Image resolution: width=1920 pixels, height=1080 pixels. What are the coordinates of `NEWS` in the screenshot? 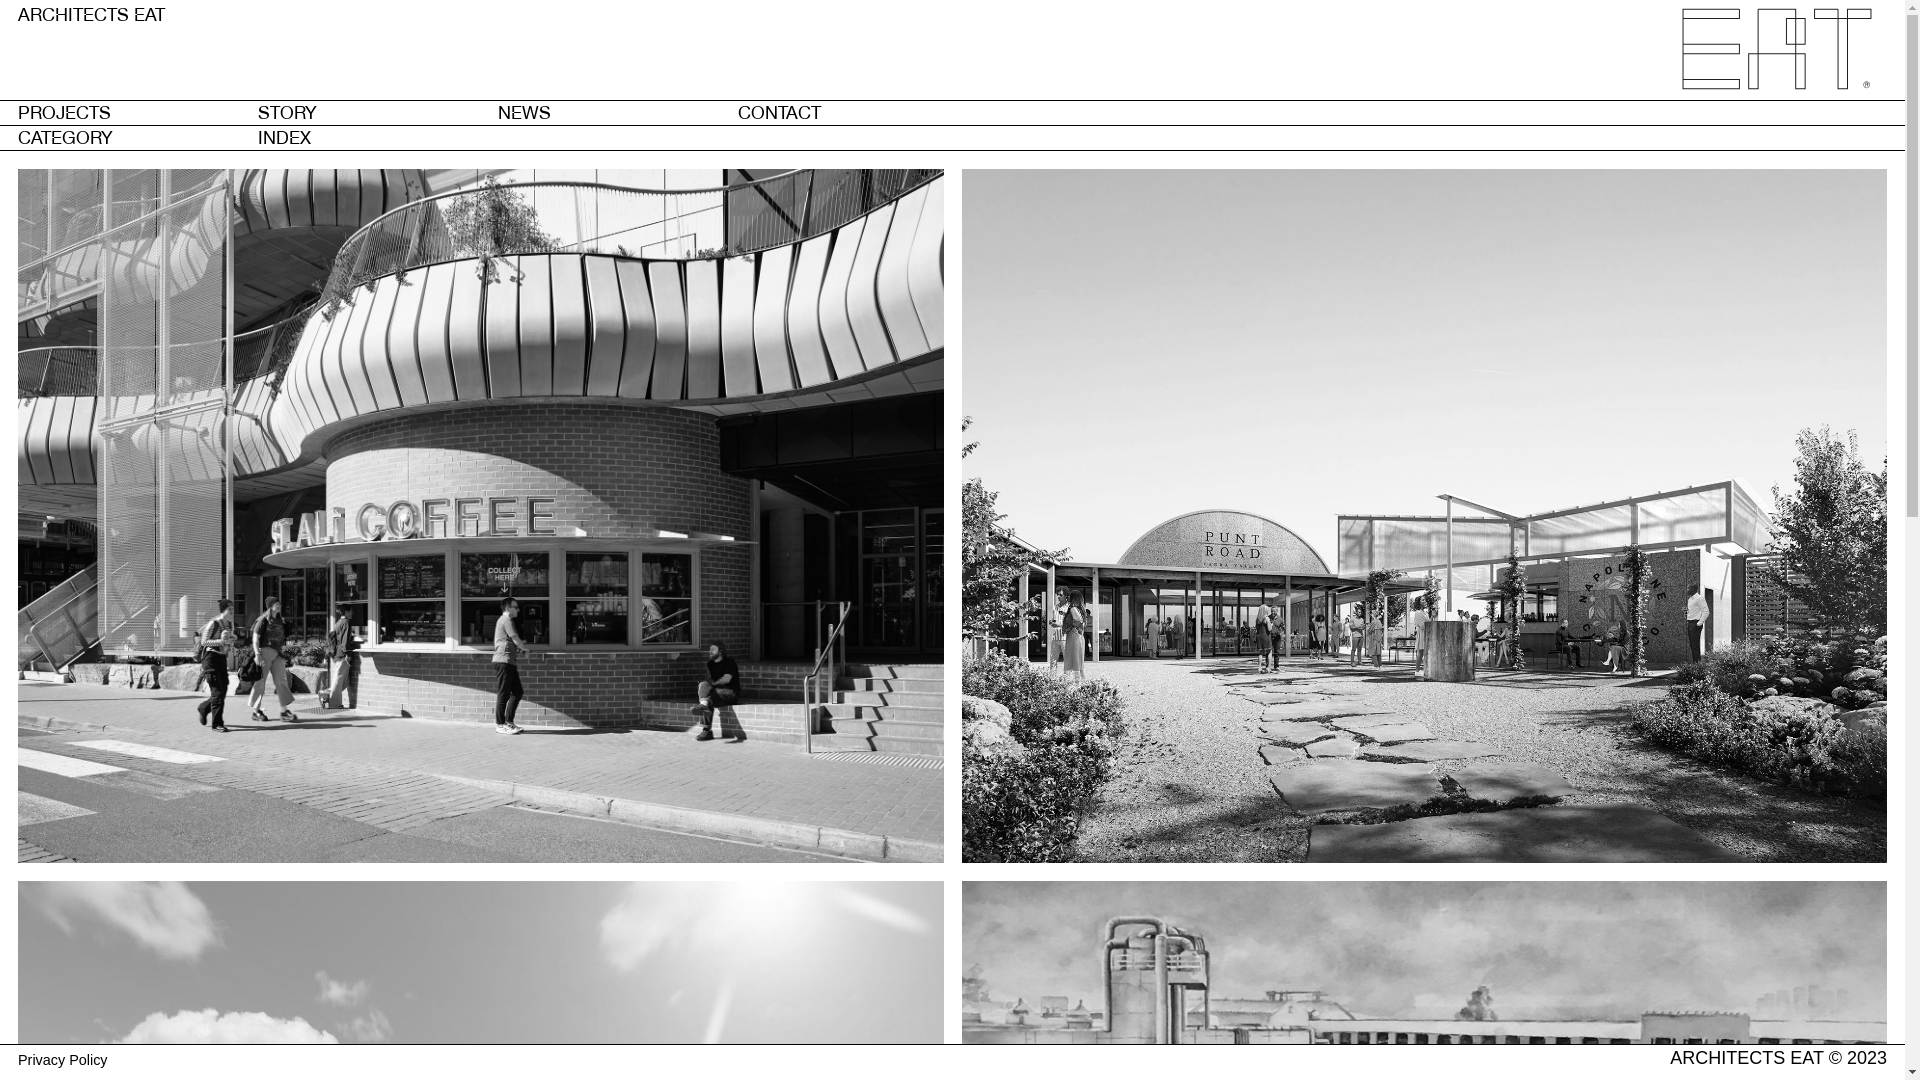 It's located at (524, 112).